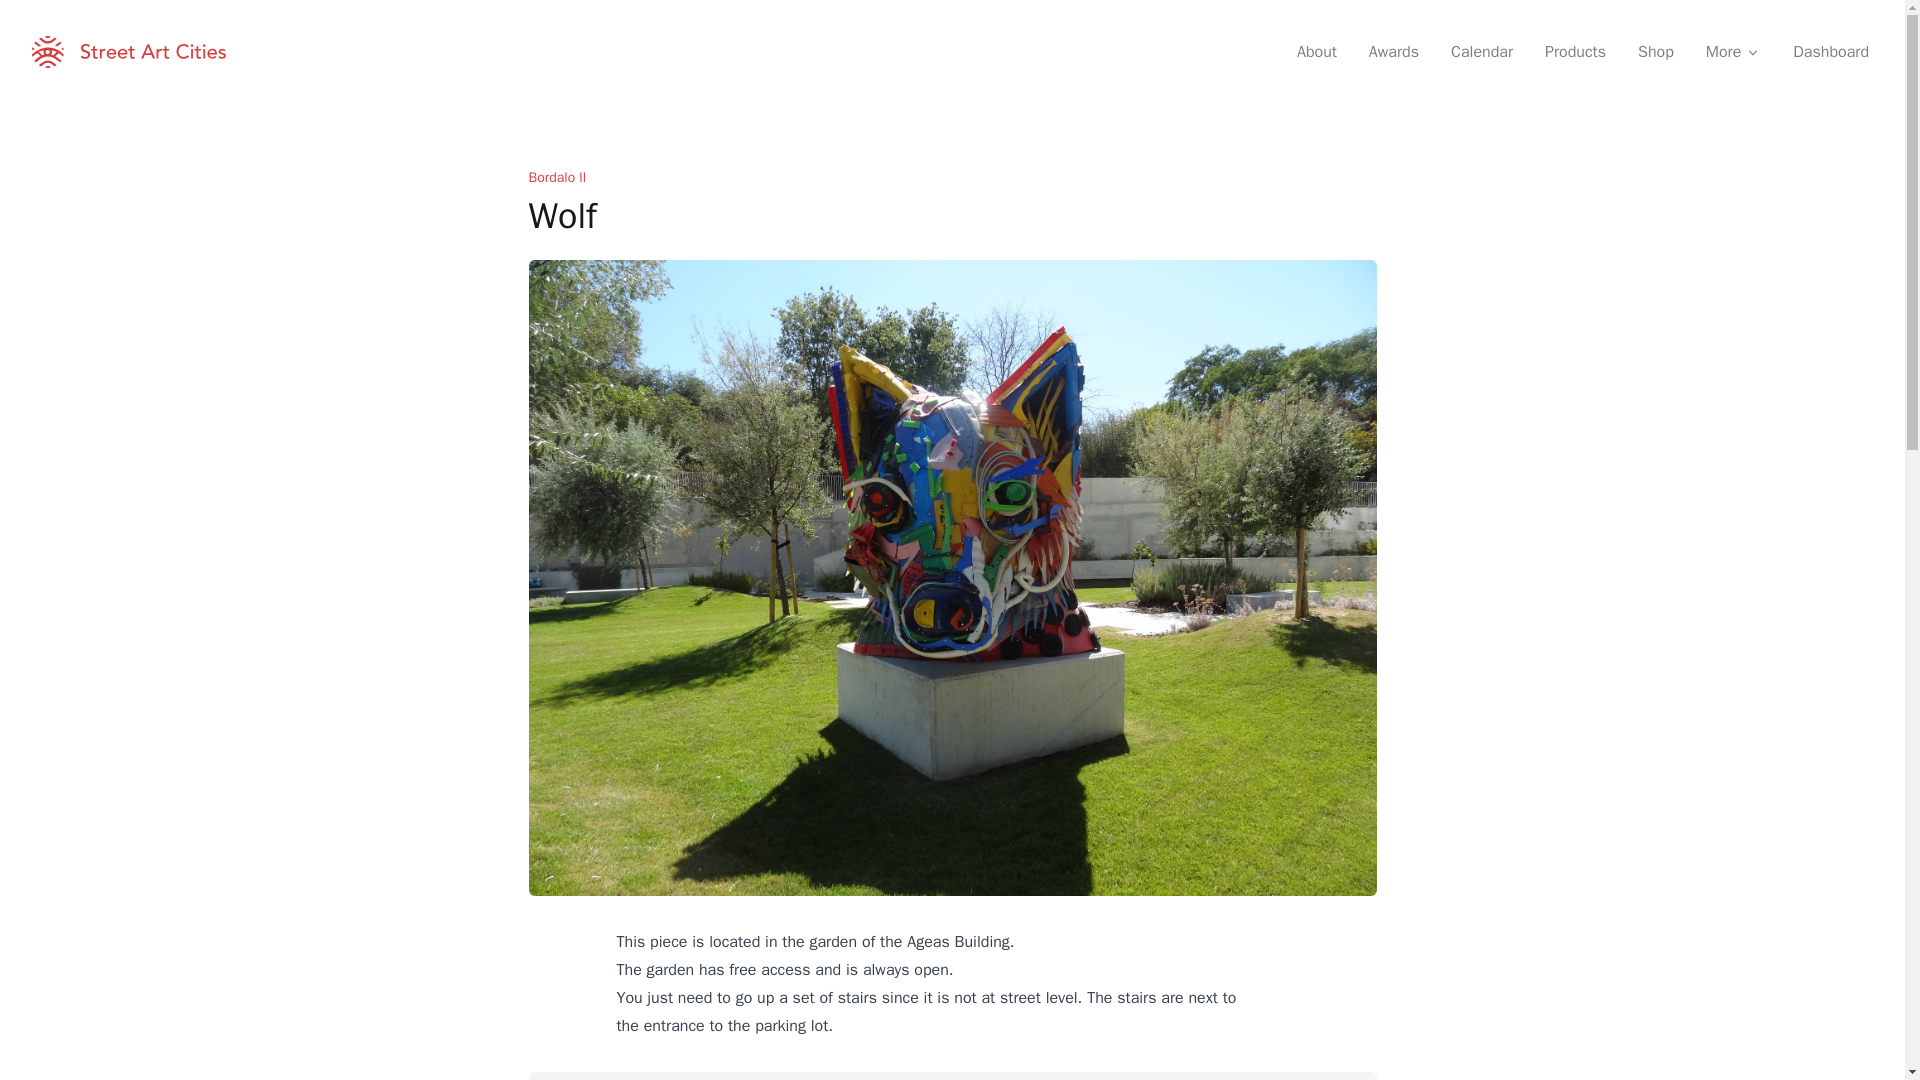  I want to click on Products, so click(1575, 52).